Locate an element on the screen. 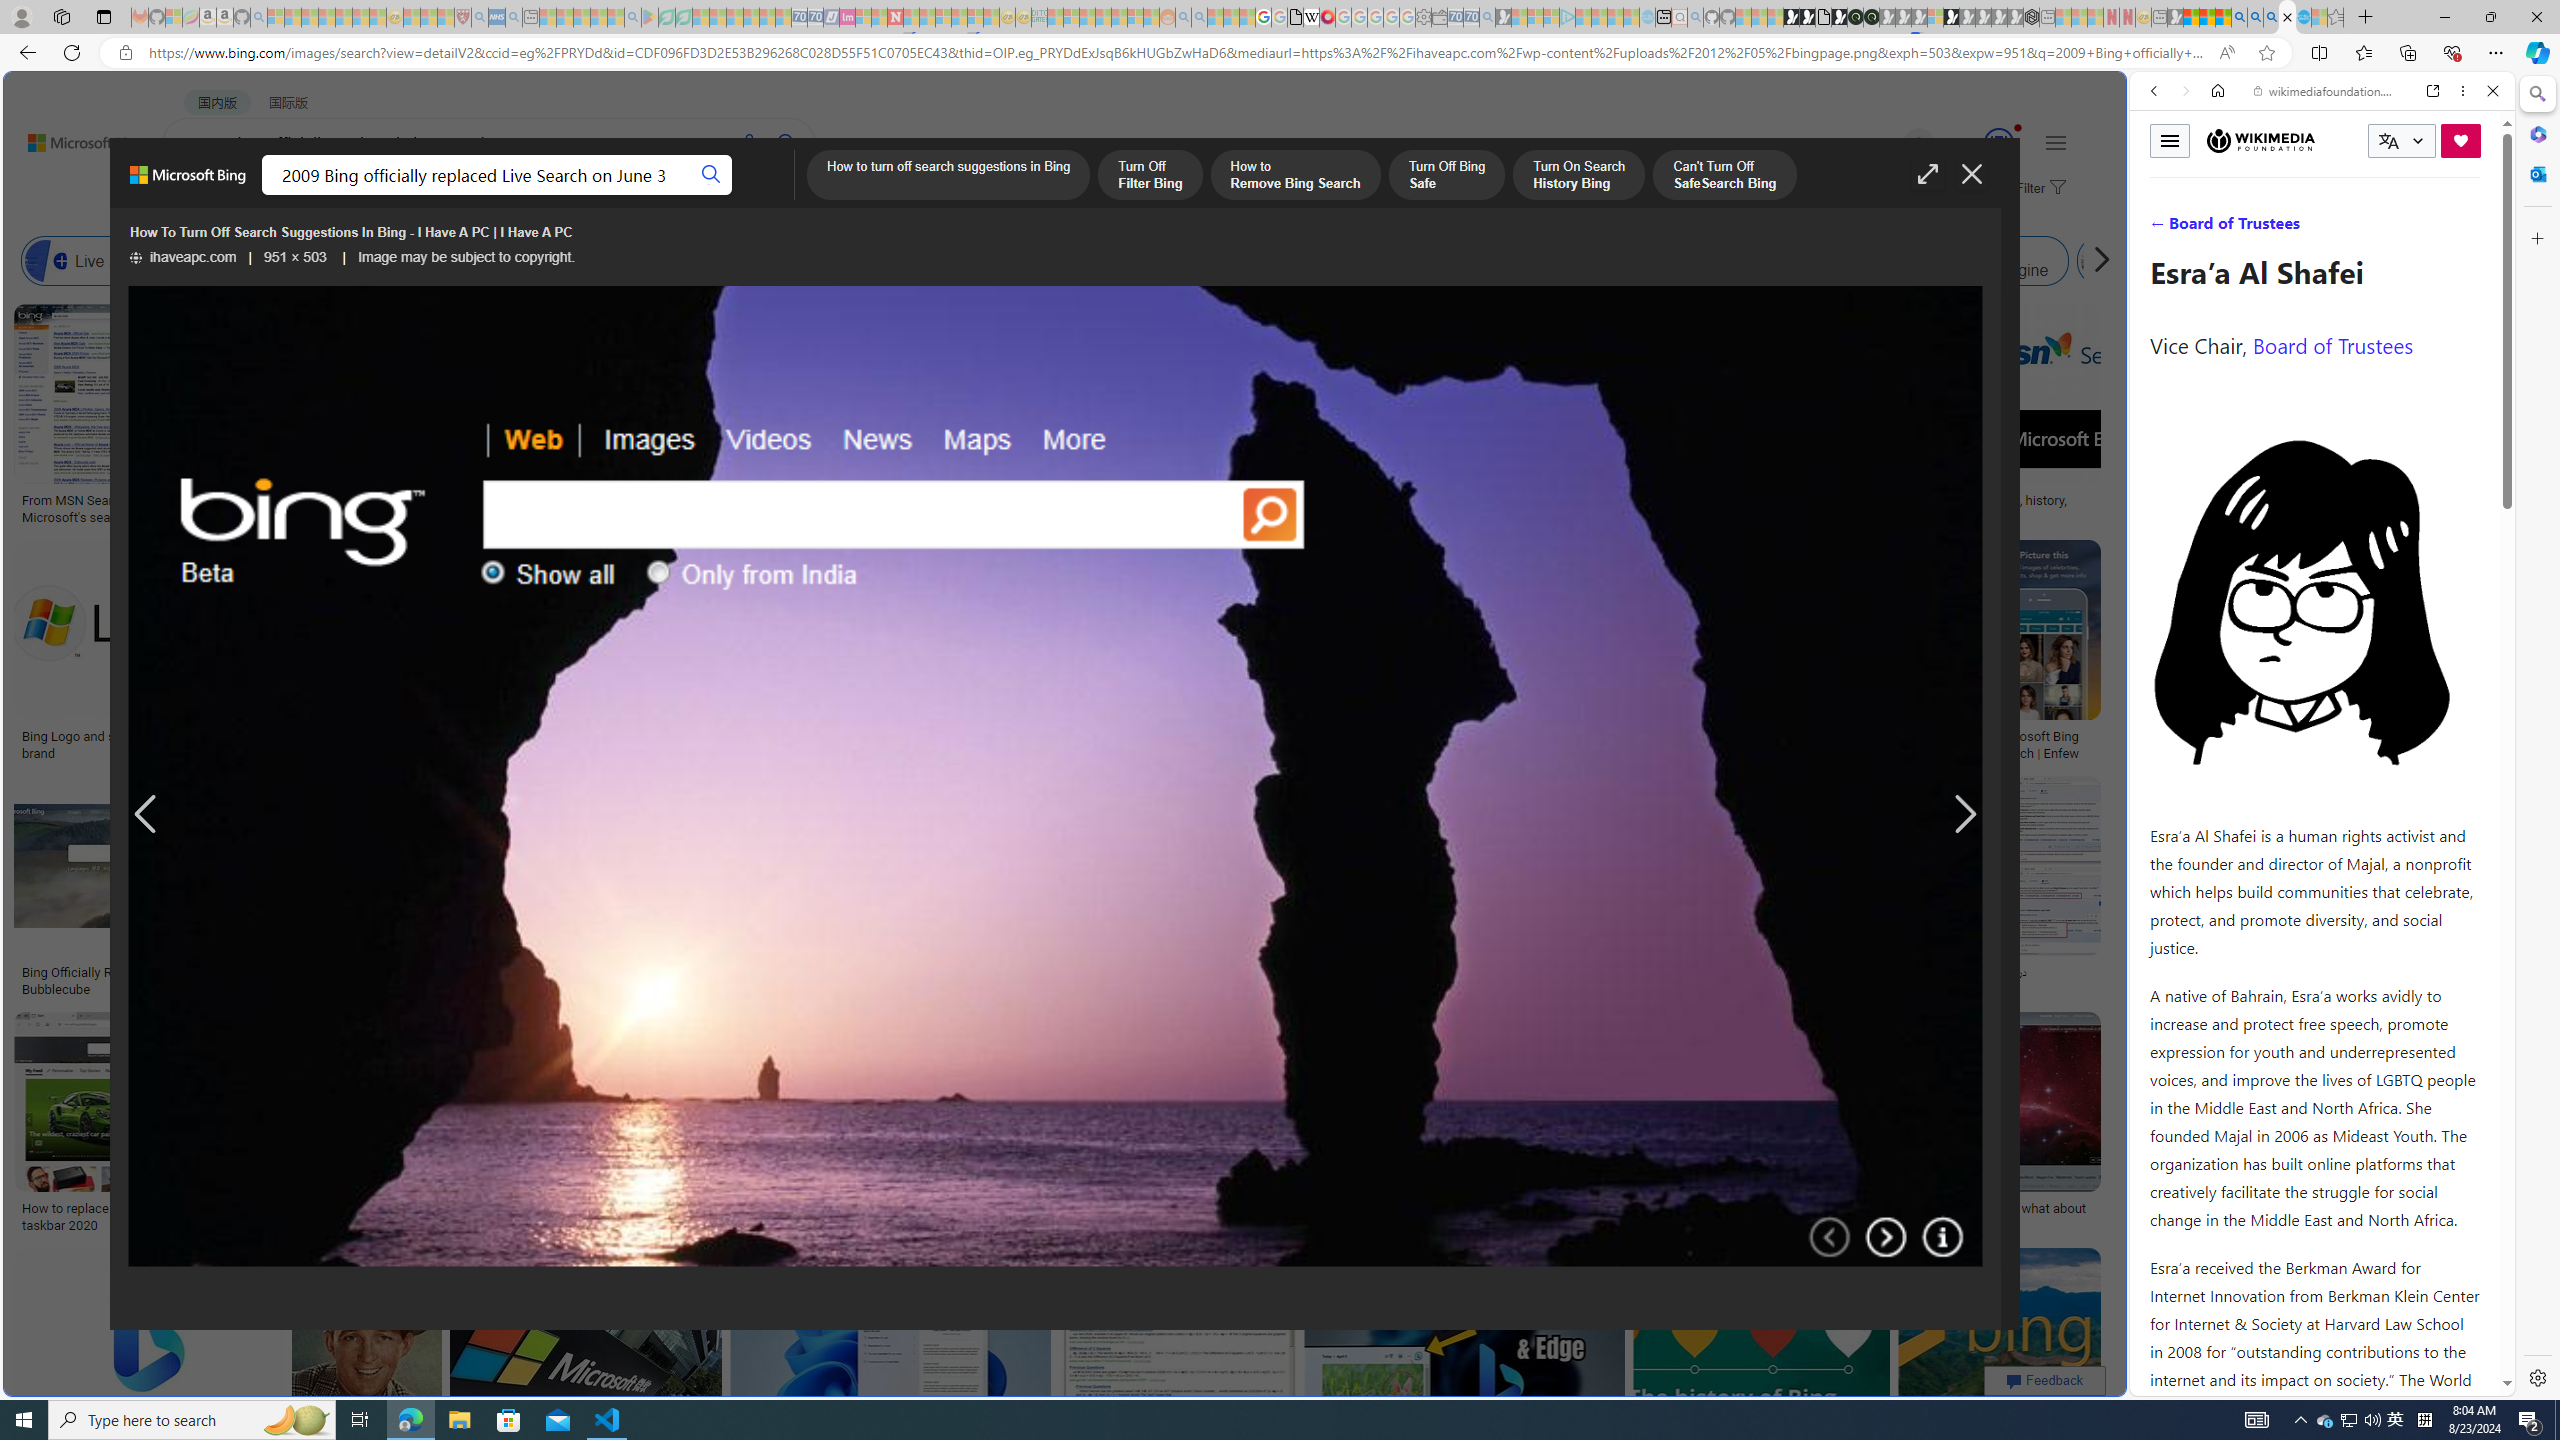 Image resolution: width=2560 pixels, height=1440 pixels. Microsoft Bing, Back to Bing search is located at coordinates (188, 183).